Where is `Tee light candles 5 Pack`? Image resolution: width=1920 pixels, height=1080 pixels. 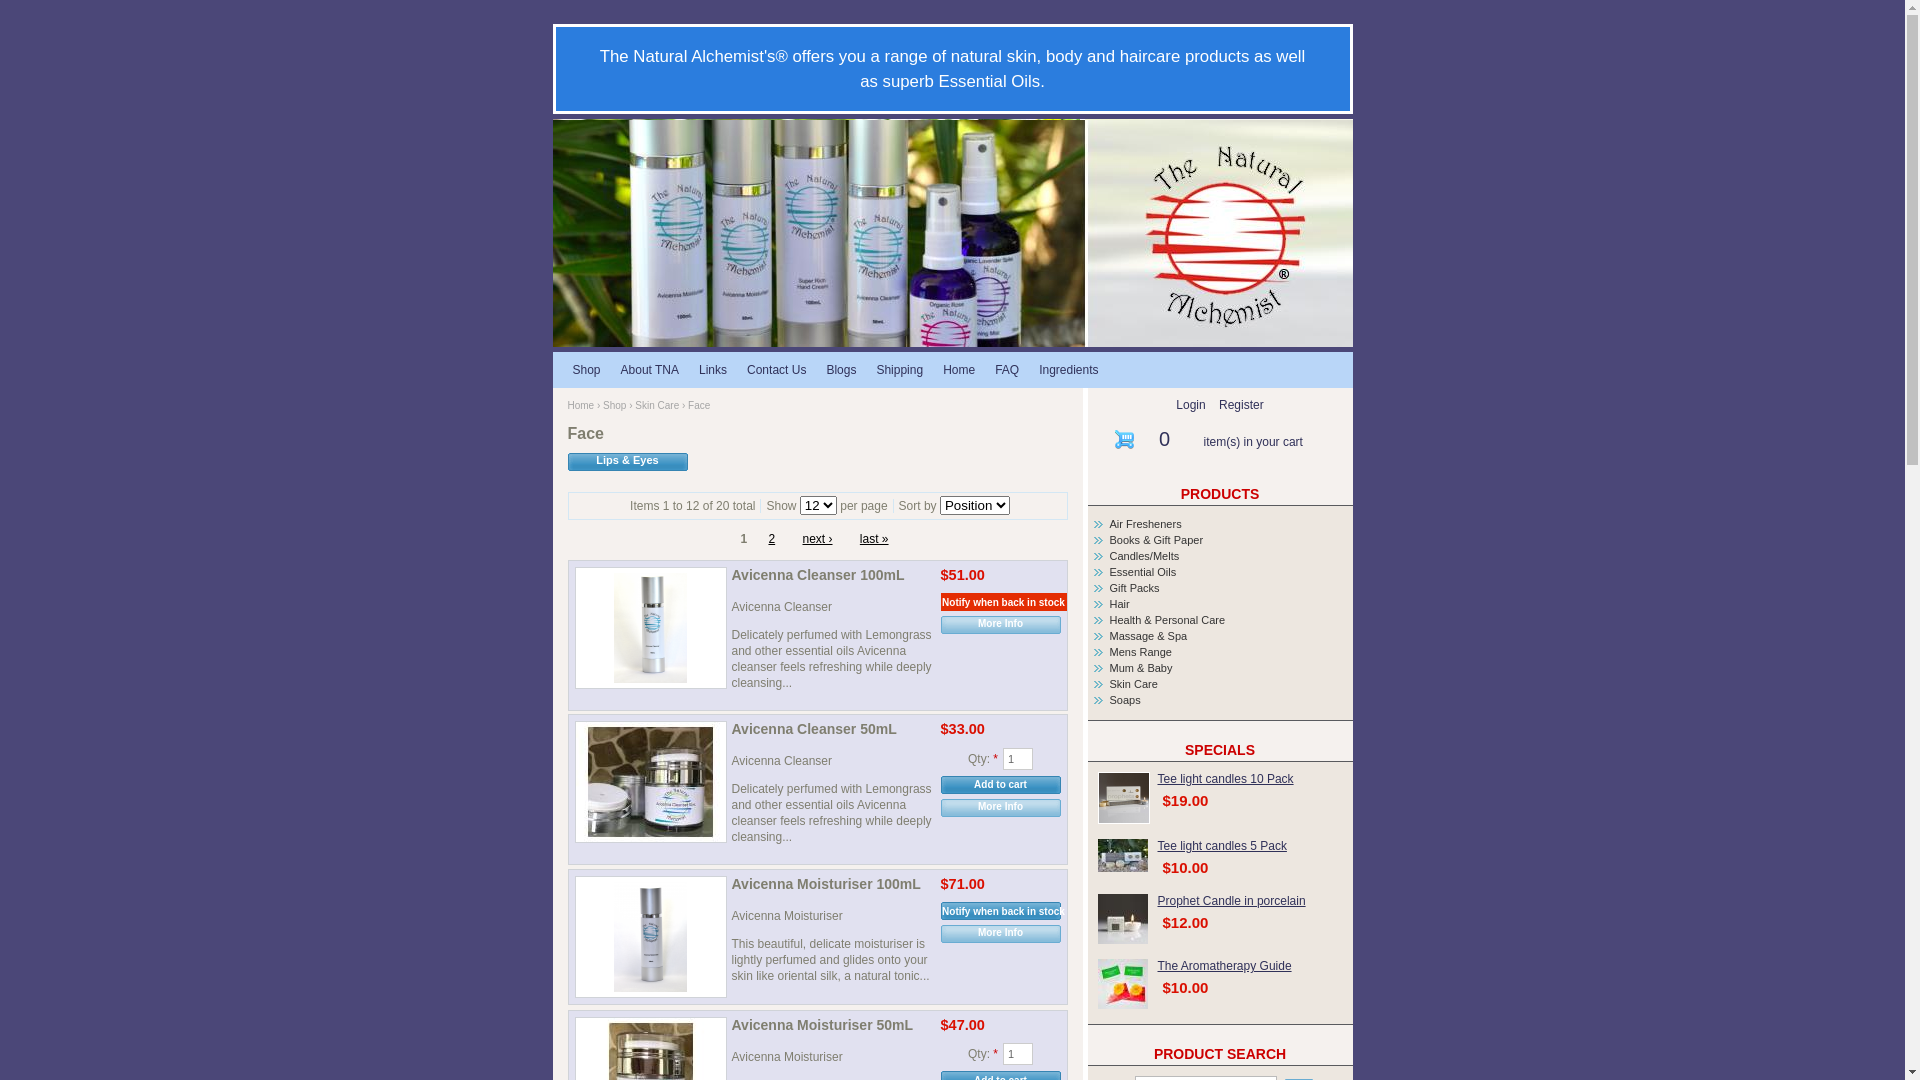
Tee light candles 5 Pack is located at coordinates (1123, 856).